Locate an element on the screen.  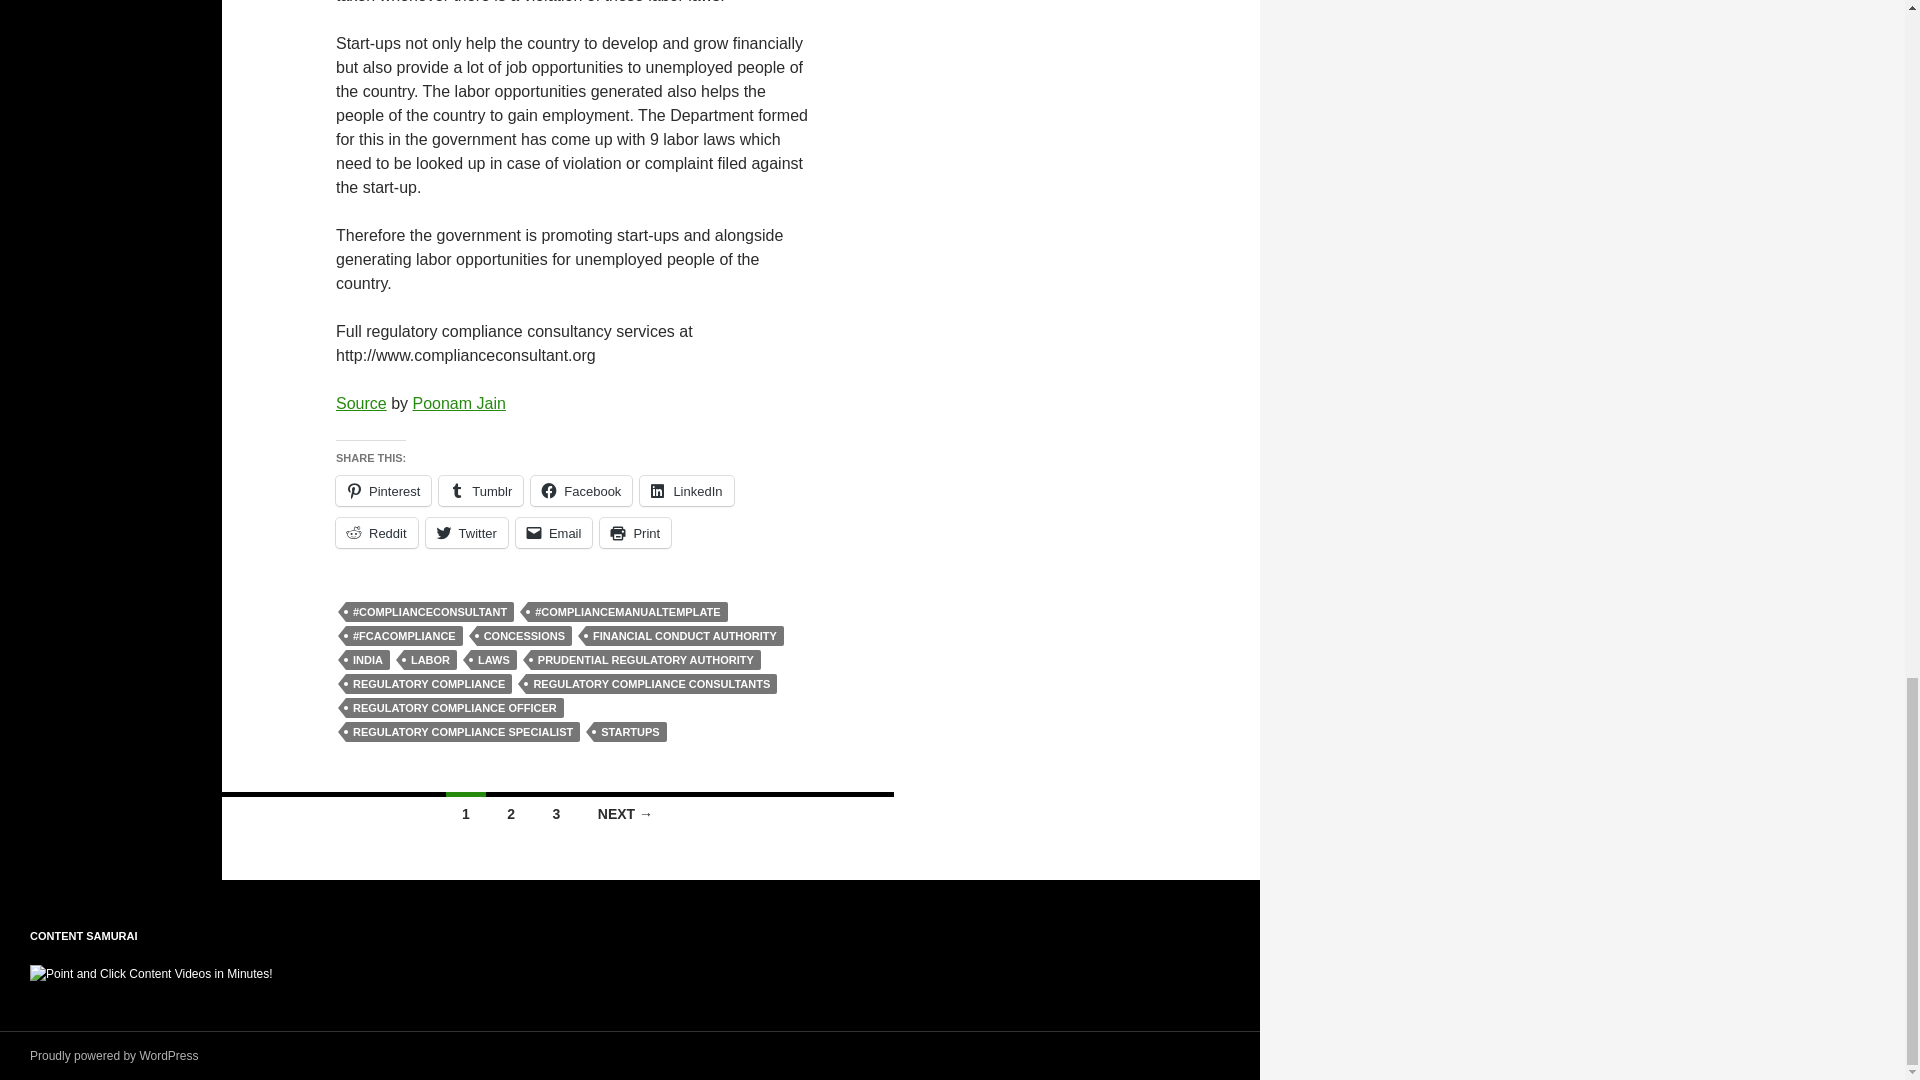
LinkedIn is located at coordinates (686, 491).